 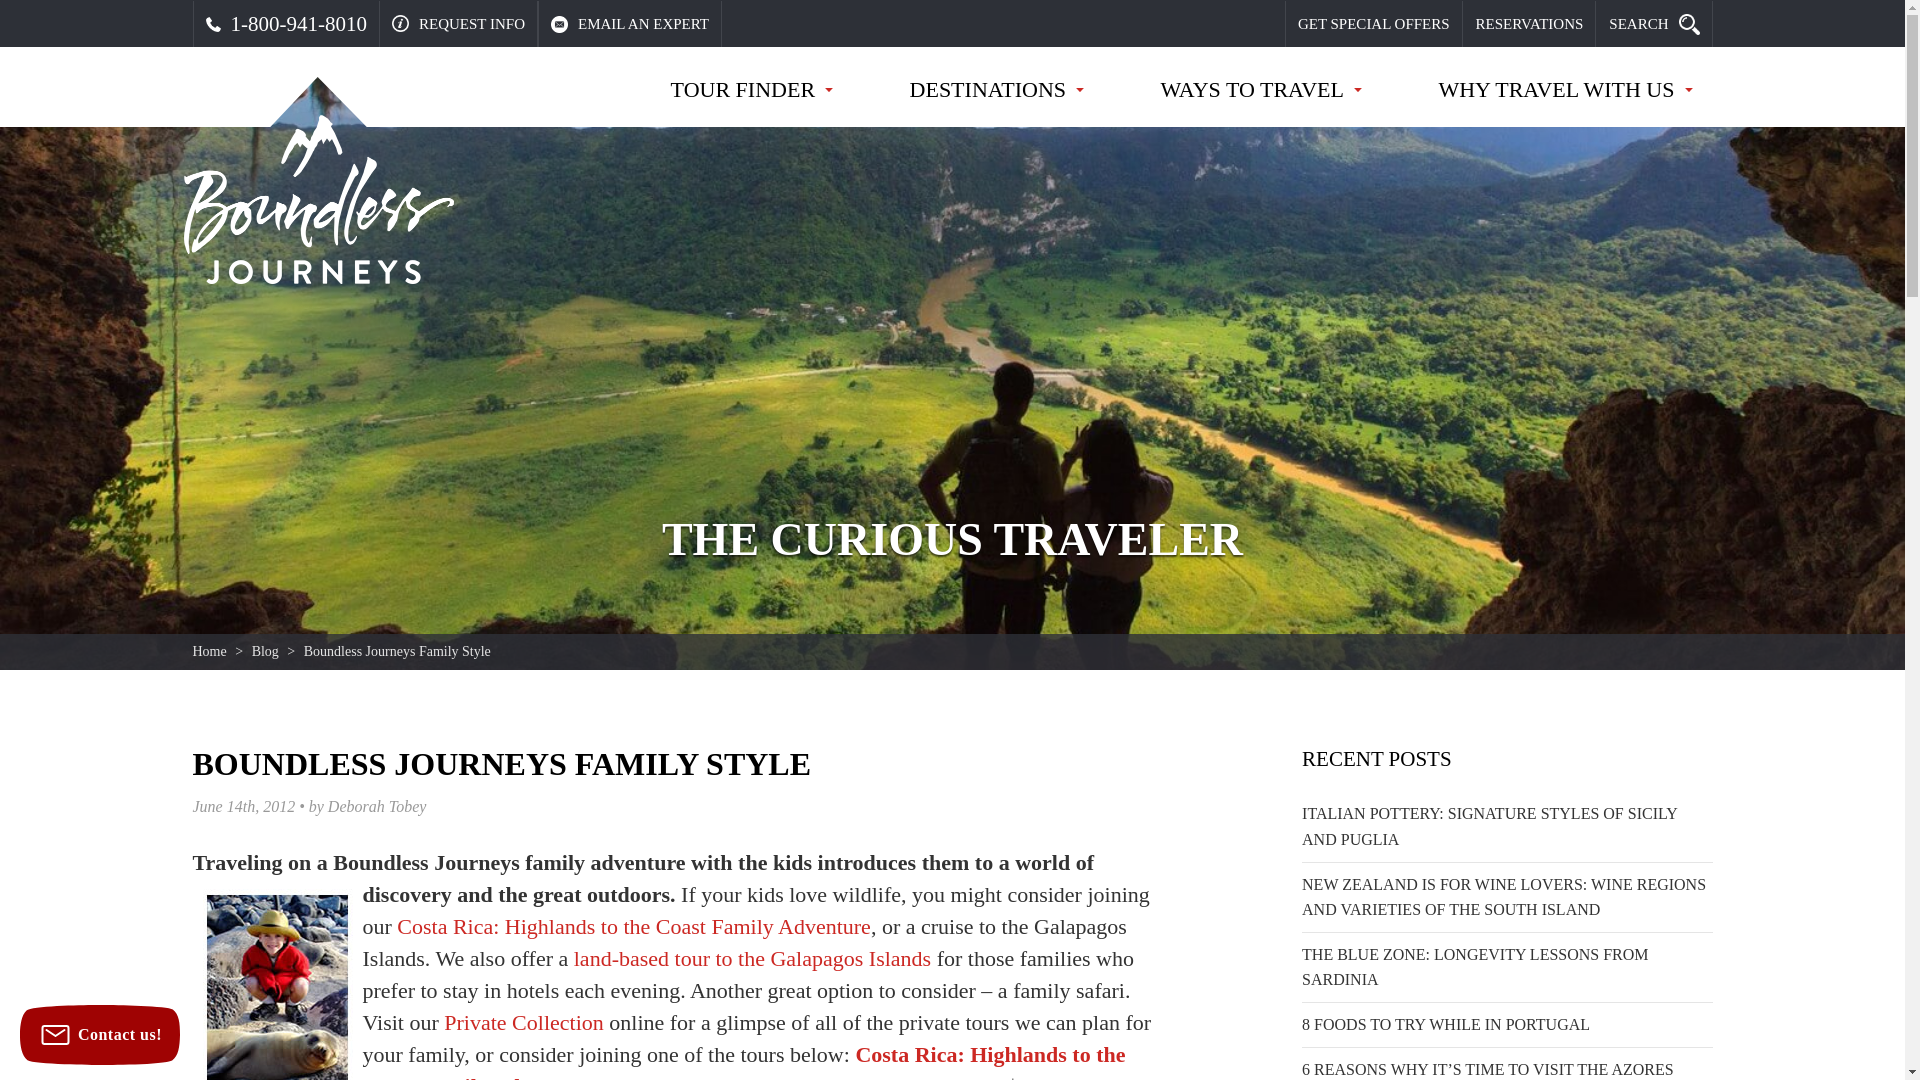 I want to click on EMAIL AN EXPERT, so click(x=630, y=24).